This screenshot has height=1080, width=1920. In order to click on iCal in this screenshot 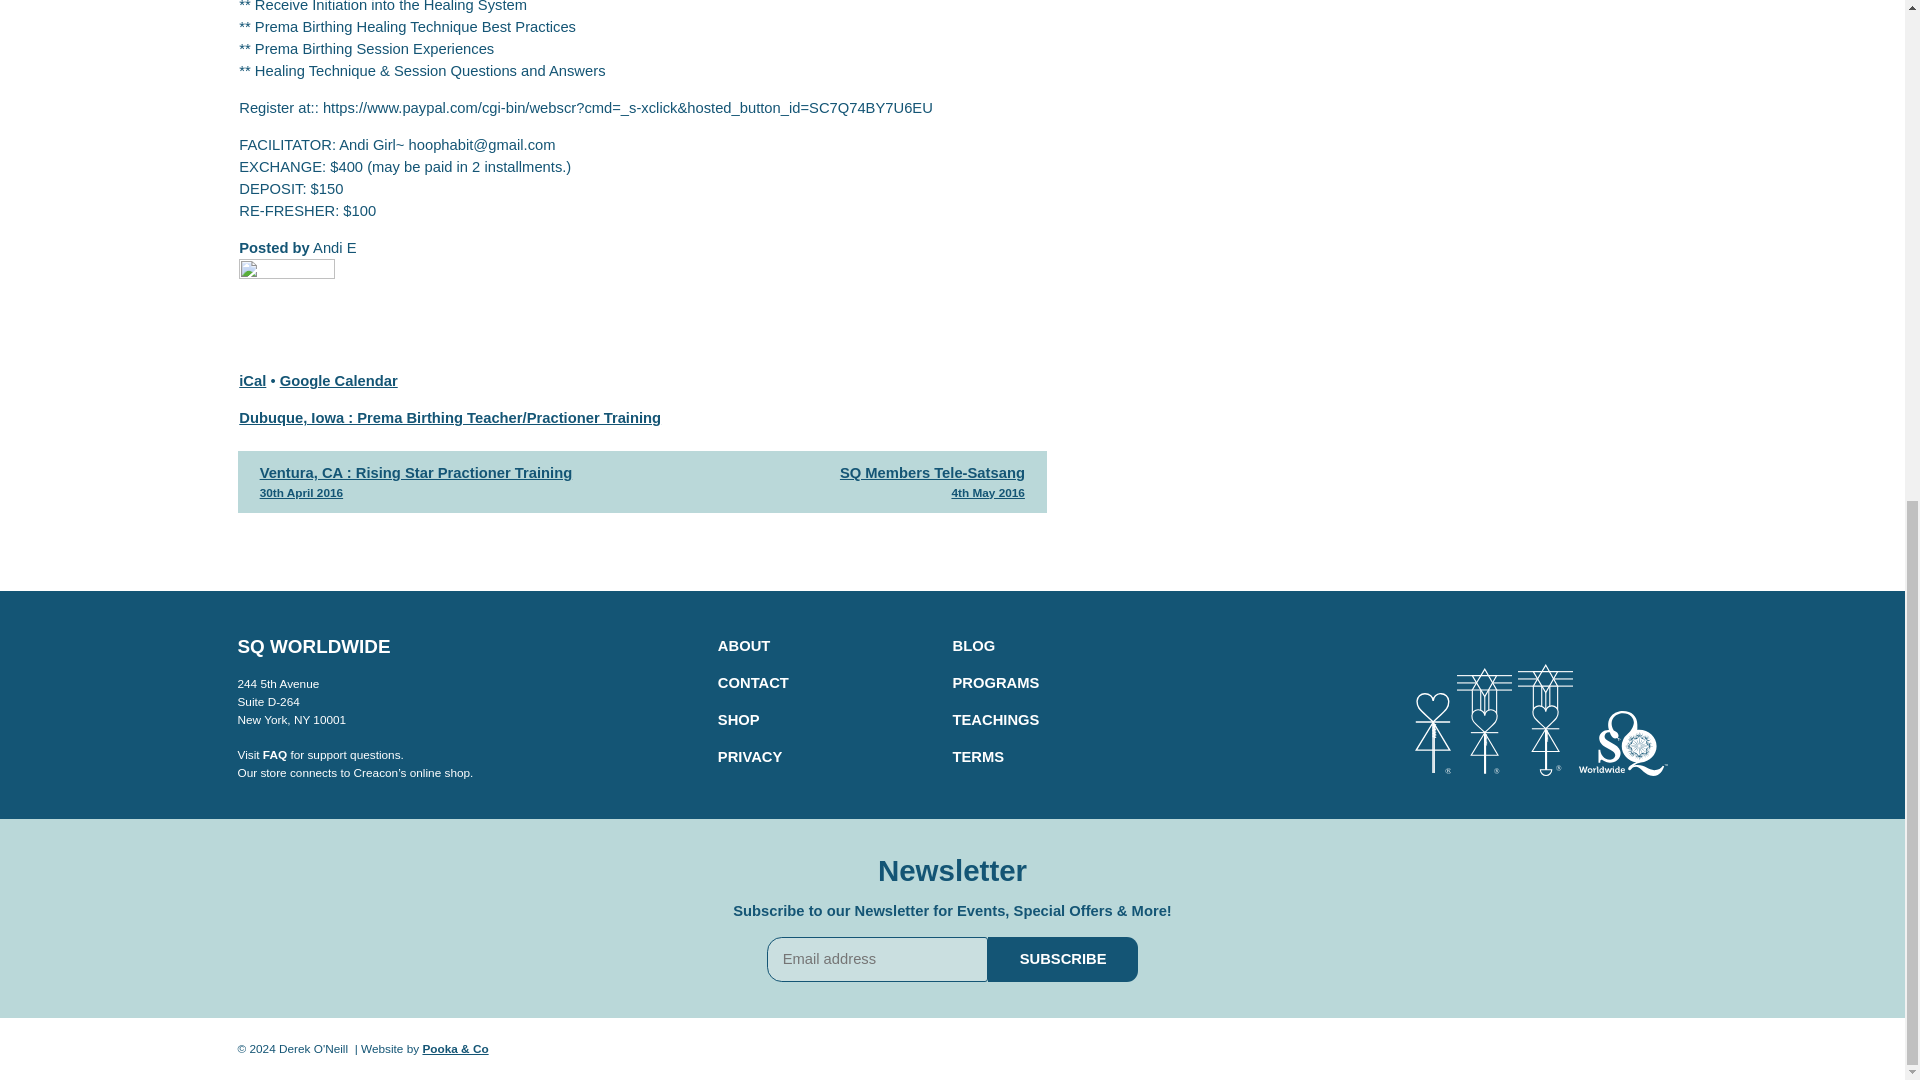, I will do `click(744, 646)`.